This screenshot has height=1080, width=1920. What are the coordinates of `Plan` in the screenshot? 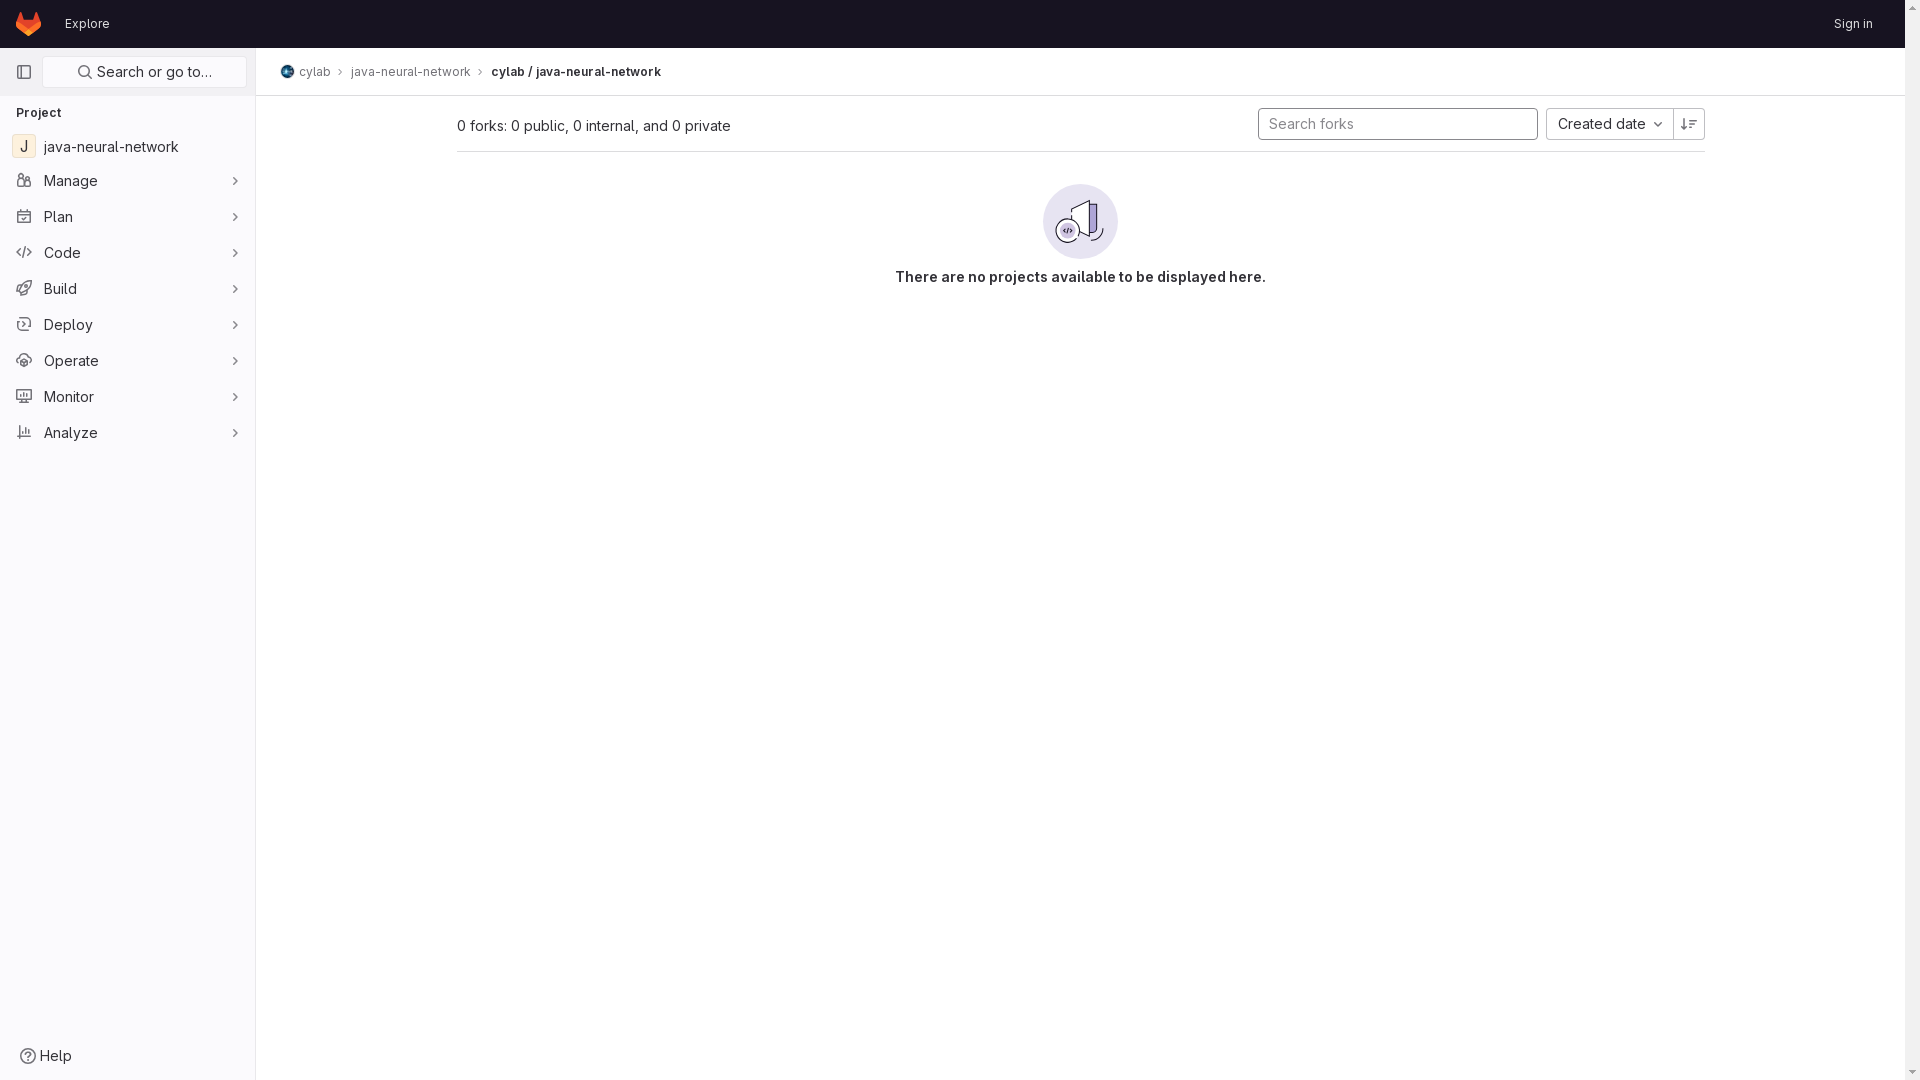 It's located at (128, 216).